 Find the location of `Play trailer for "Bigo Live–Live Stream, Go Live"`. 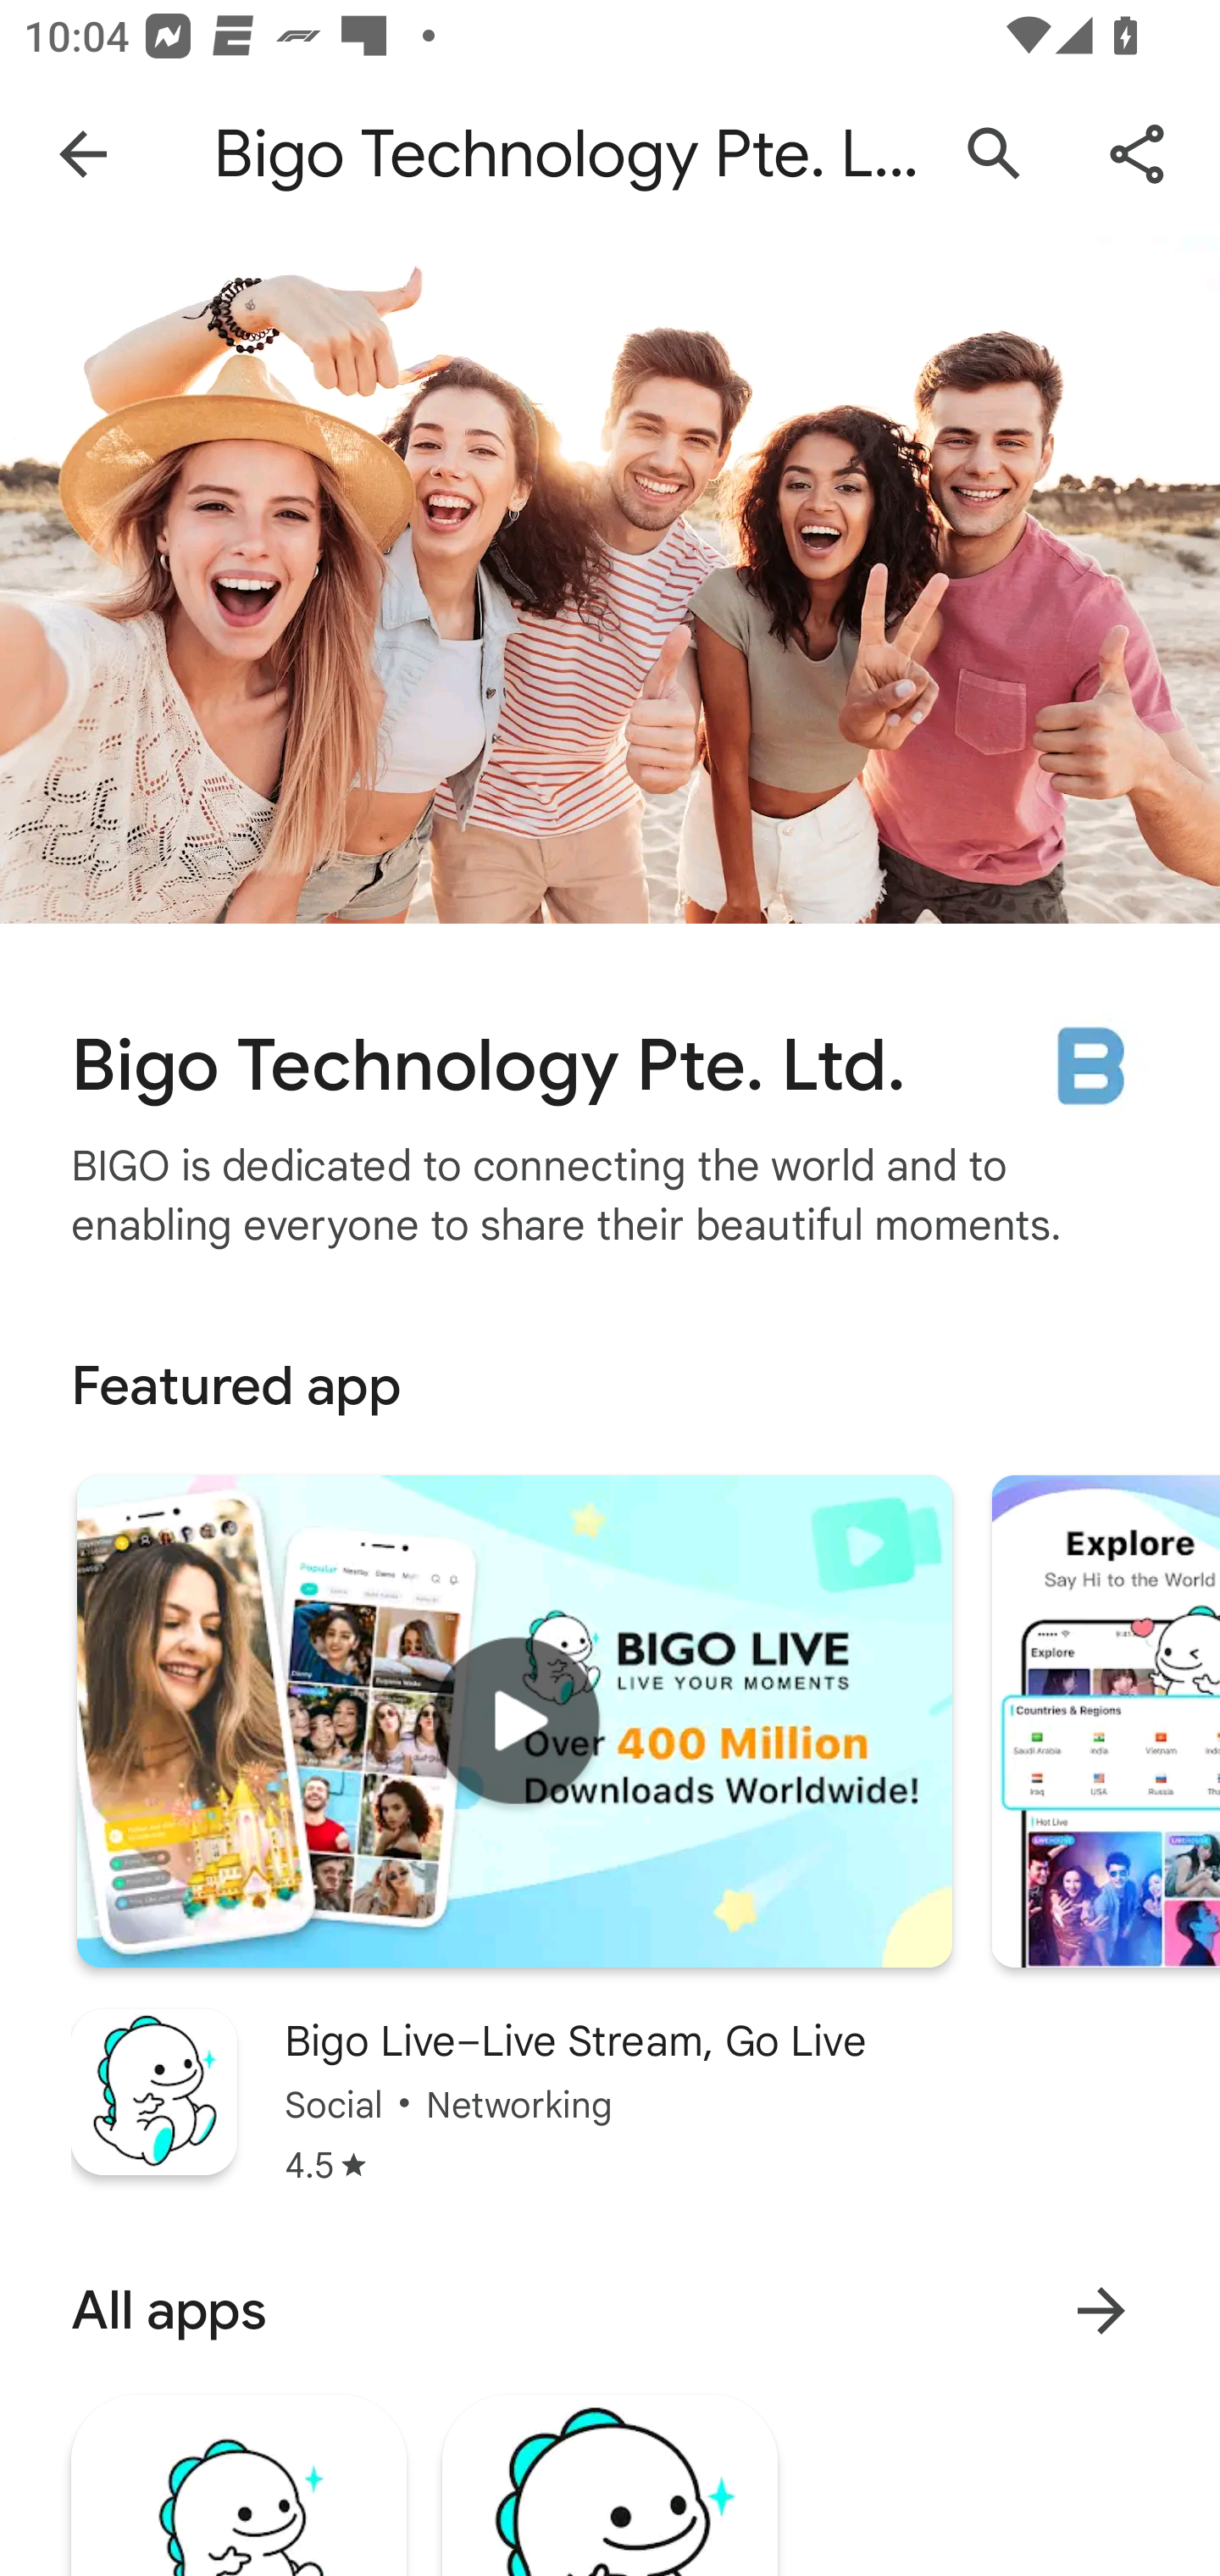

Play trailer for "Bigo Live–Live Stream, Go Live" is located at coordinates (514, 1722).